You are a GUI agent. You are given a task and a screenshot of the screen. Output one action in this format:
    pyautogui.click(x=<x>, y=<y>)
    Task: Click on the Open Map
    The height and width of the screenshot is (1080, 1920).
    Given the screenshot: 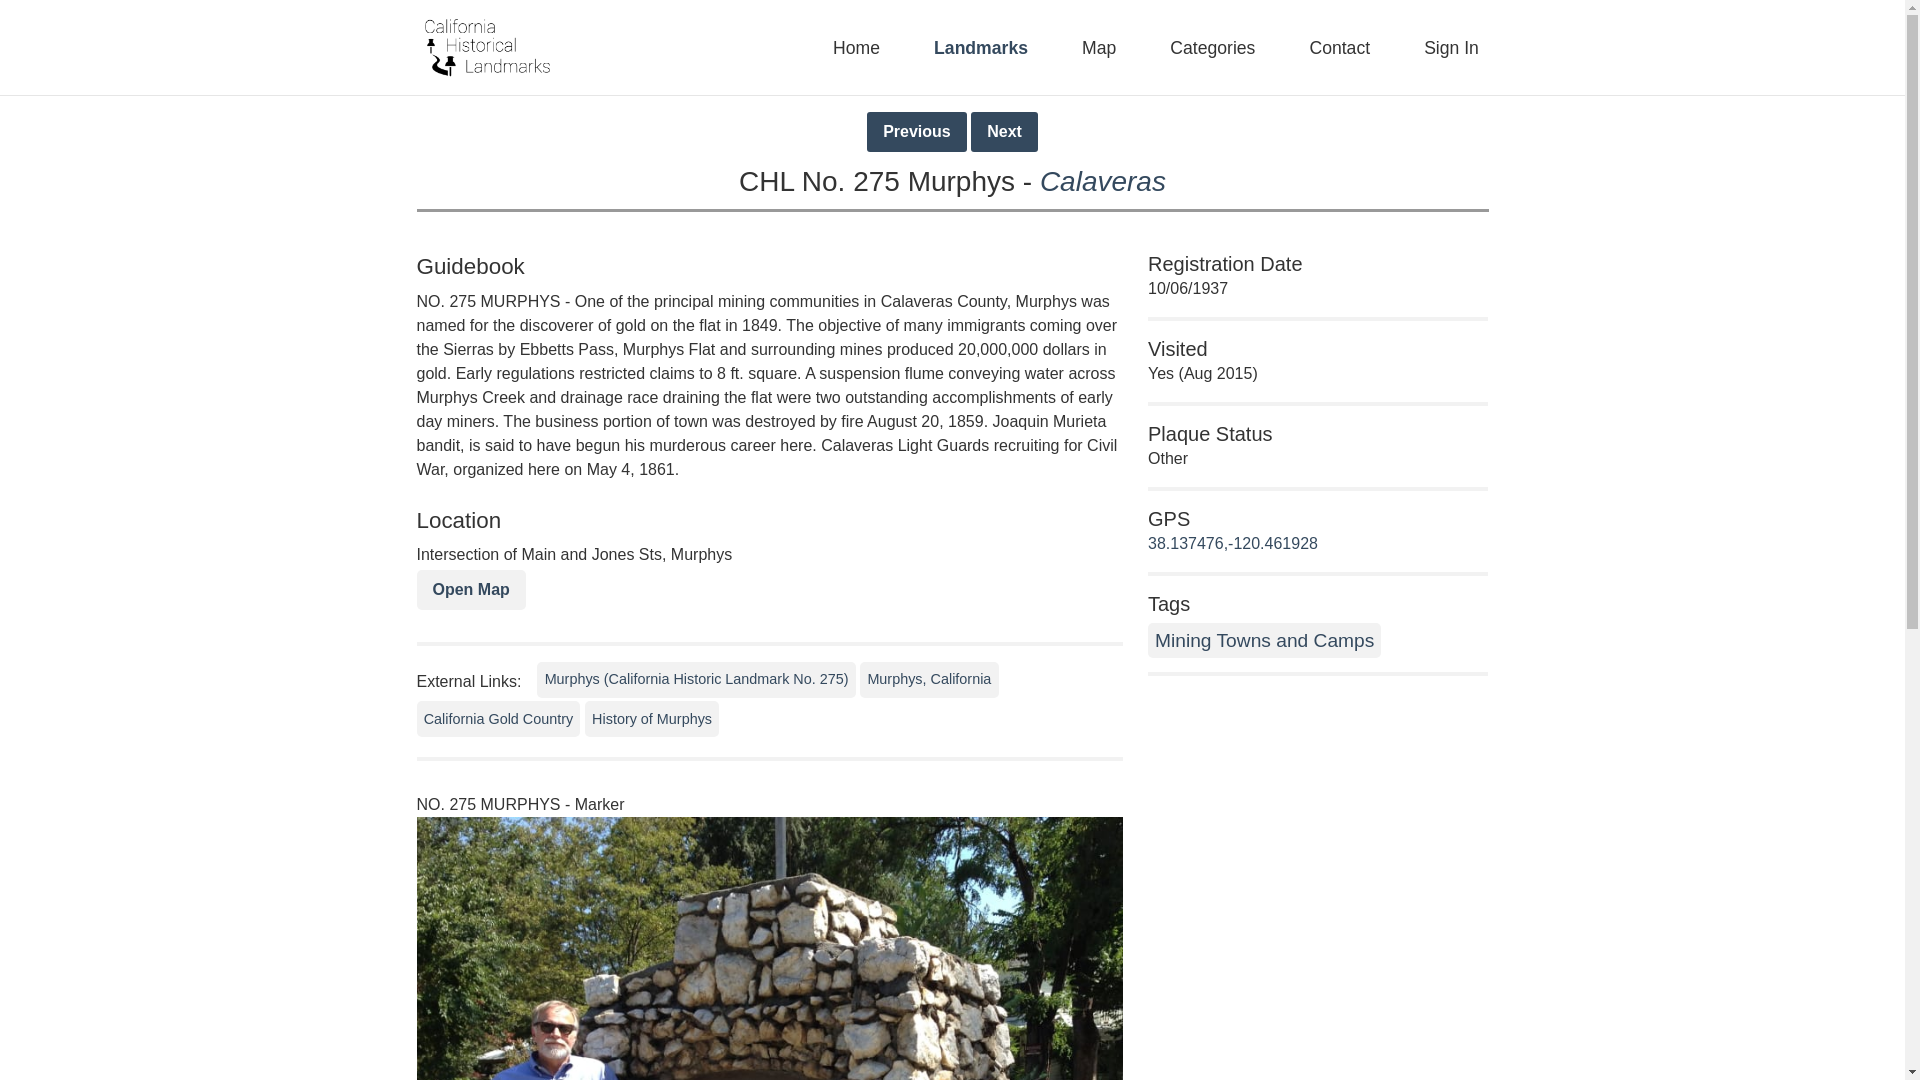 What is the action you would take?
    pyautogui.click(x=470, y=590)
    